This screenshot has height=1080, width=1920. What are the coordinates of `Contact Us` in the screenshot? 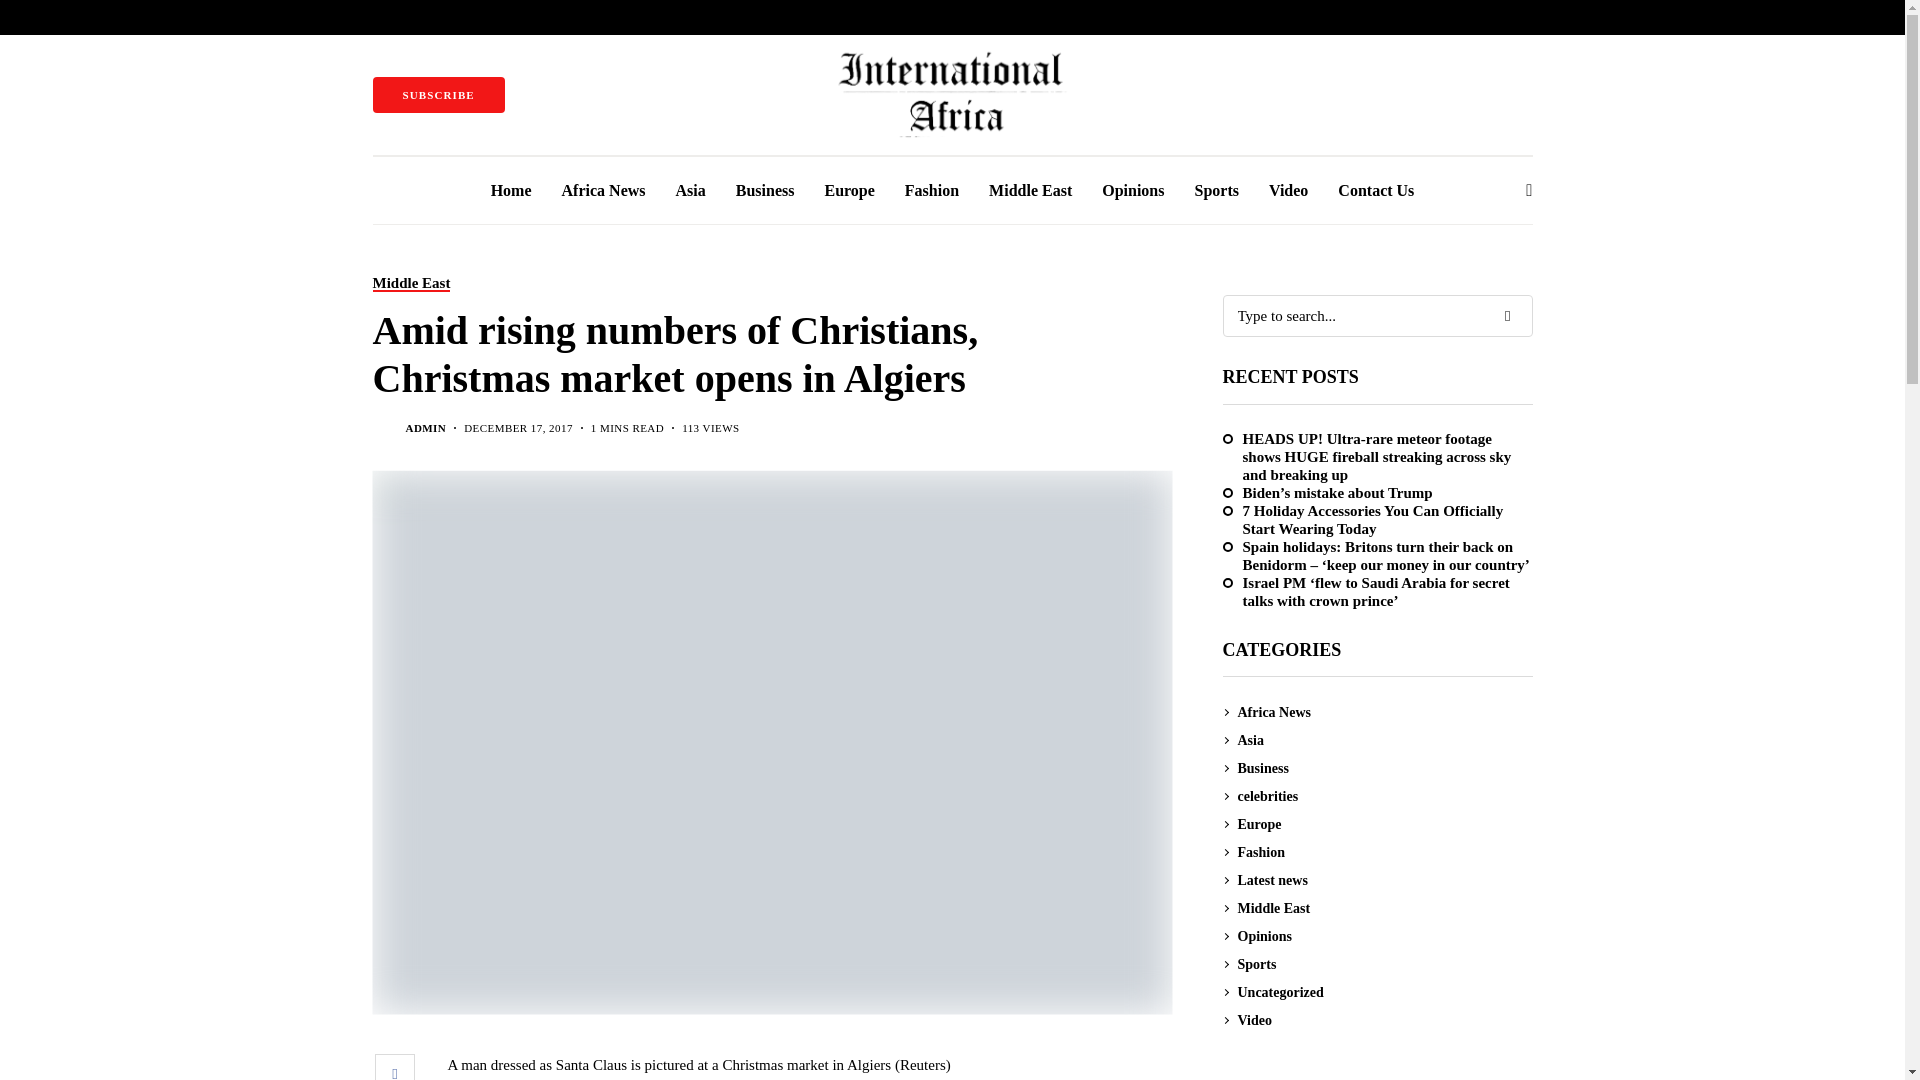 It's located at (1376, 190).